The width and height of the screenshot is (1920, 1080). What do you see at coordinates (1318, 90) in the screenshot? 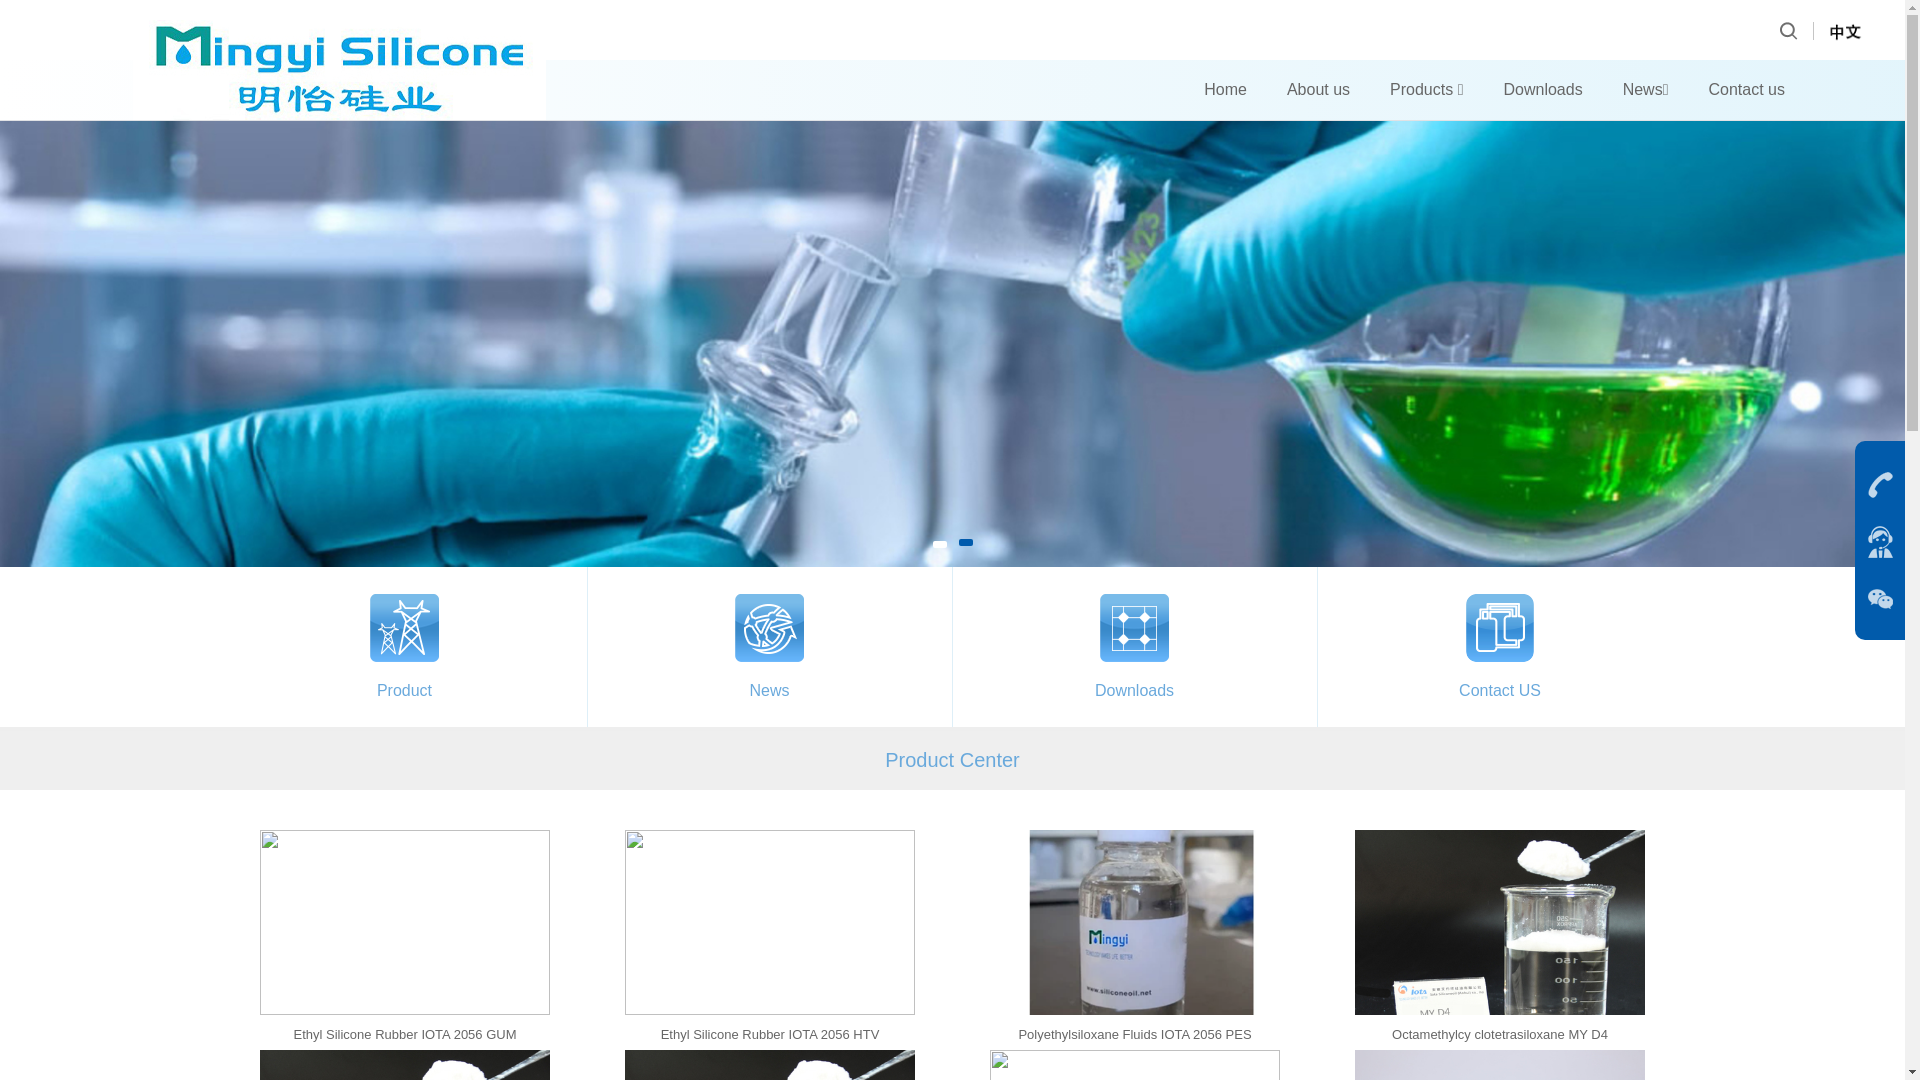
I see `About us` at bounding box center [1318, 90].